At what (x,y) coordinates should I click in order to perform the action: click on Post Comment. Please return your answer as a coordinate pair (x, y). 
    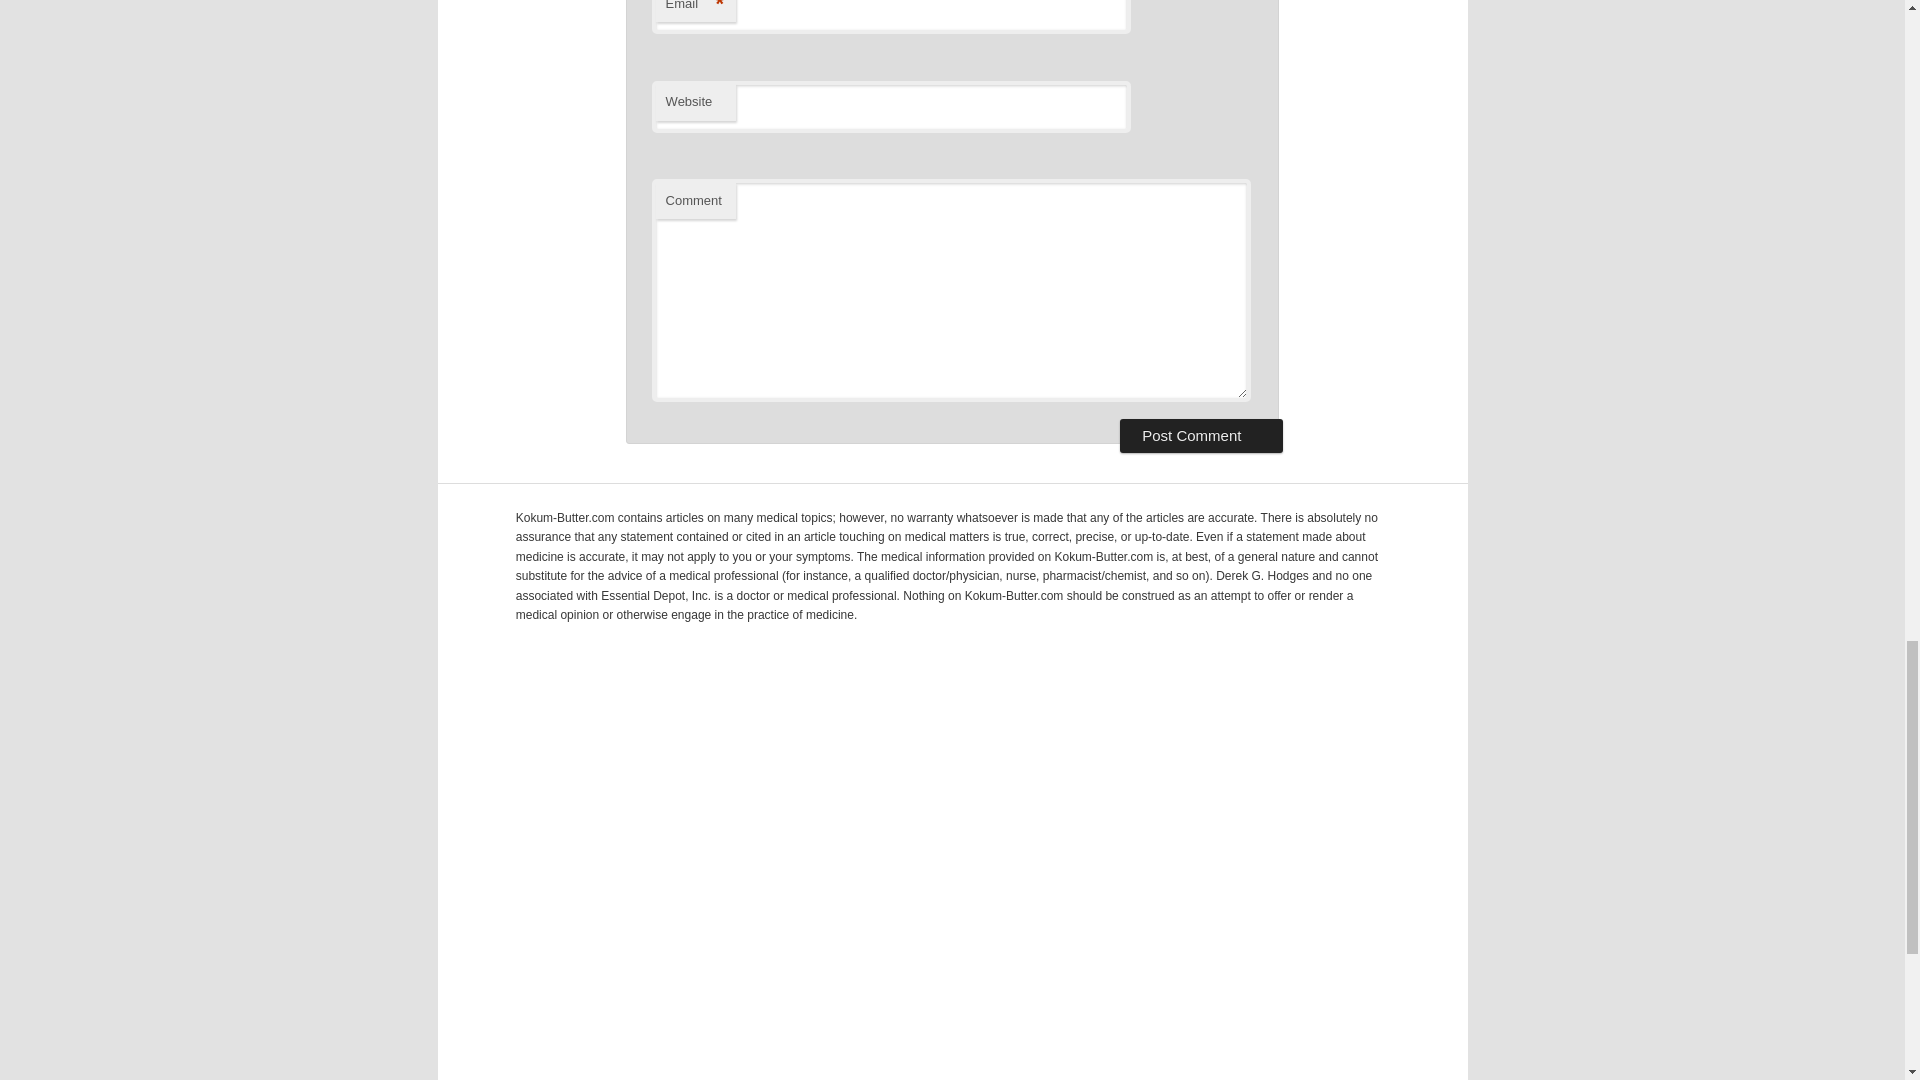
    Looking at the image, I should click on (1200, 436).